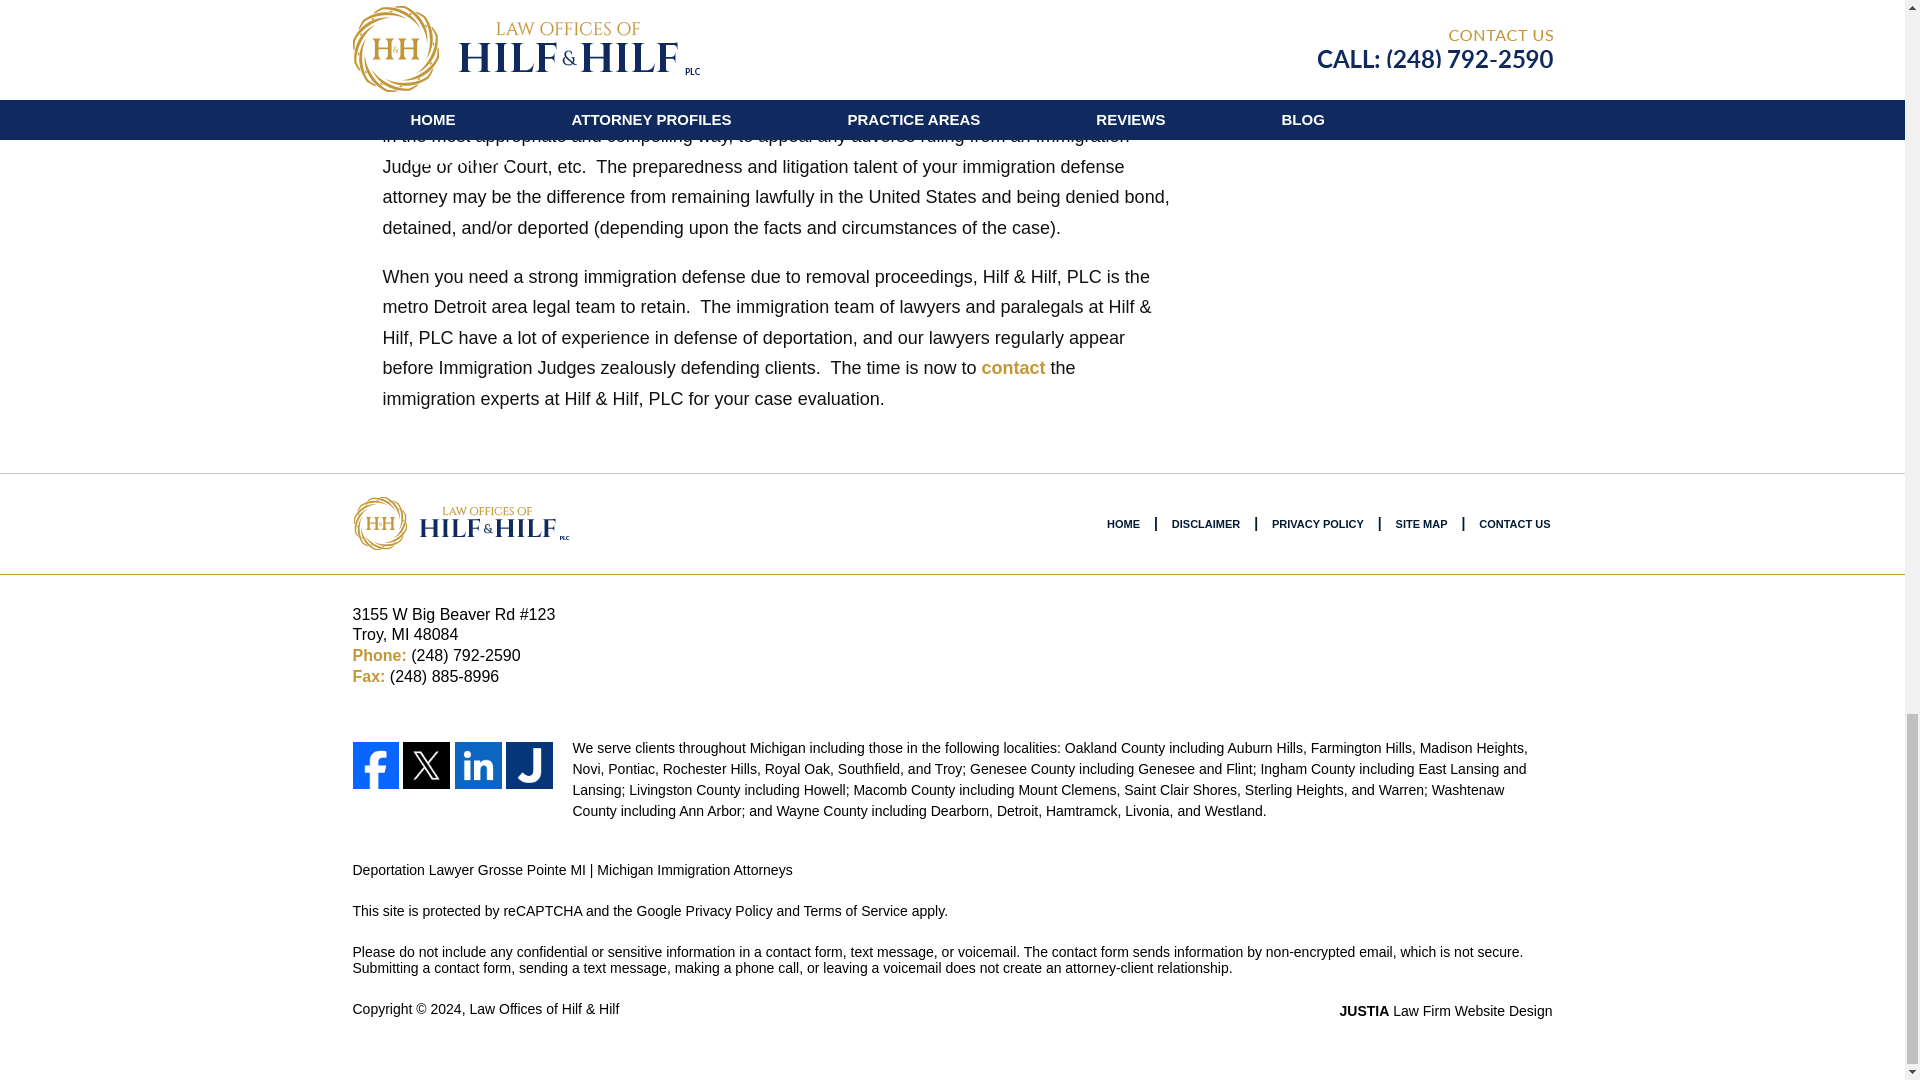  I want to click on LinkedIn, so click(477, 765).